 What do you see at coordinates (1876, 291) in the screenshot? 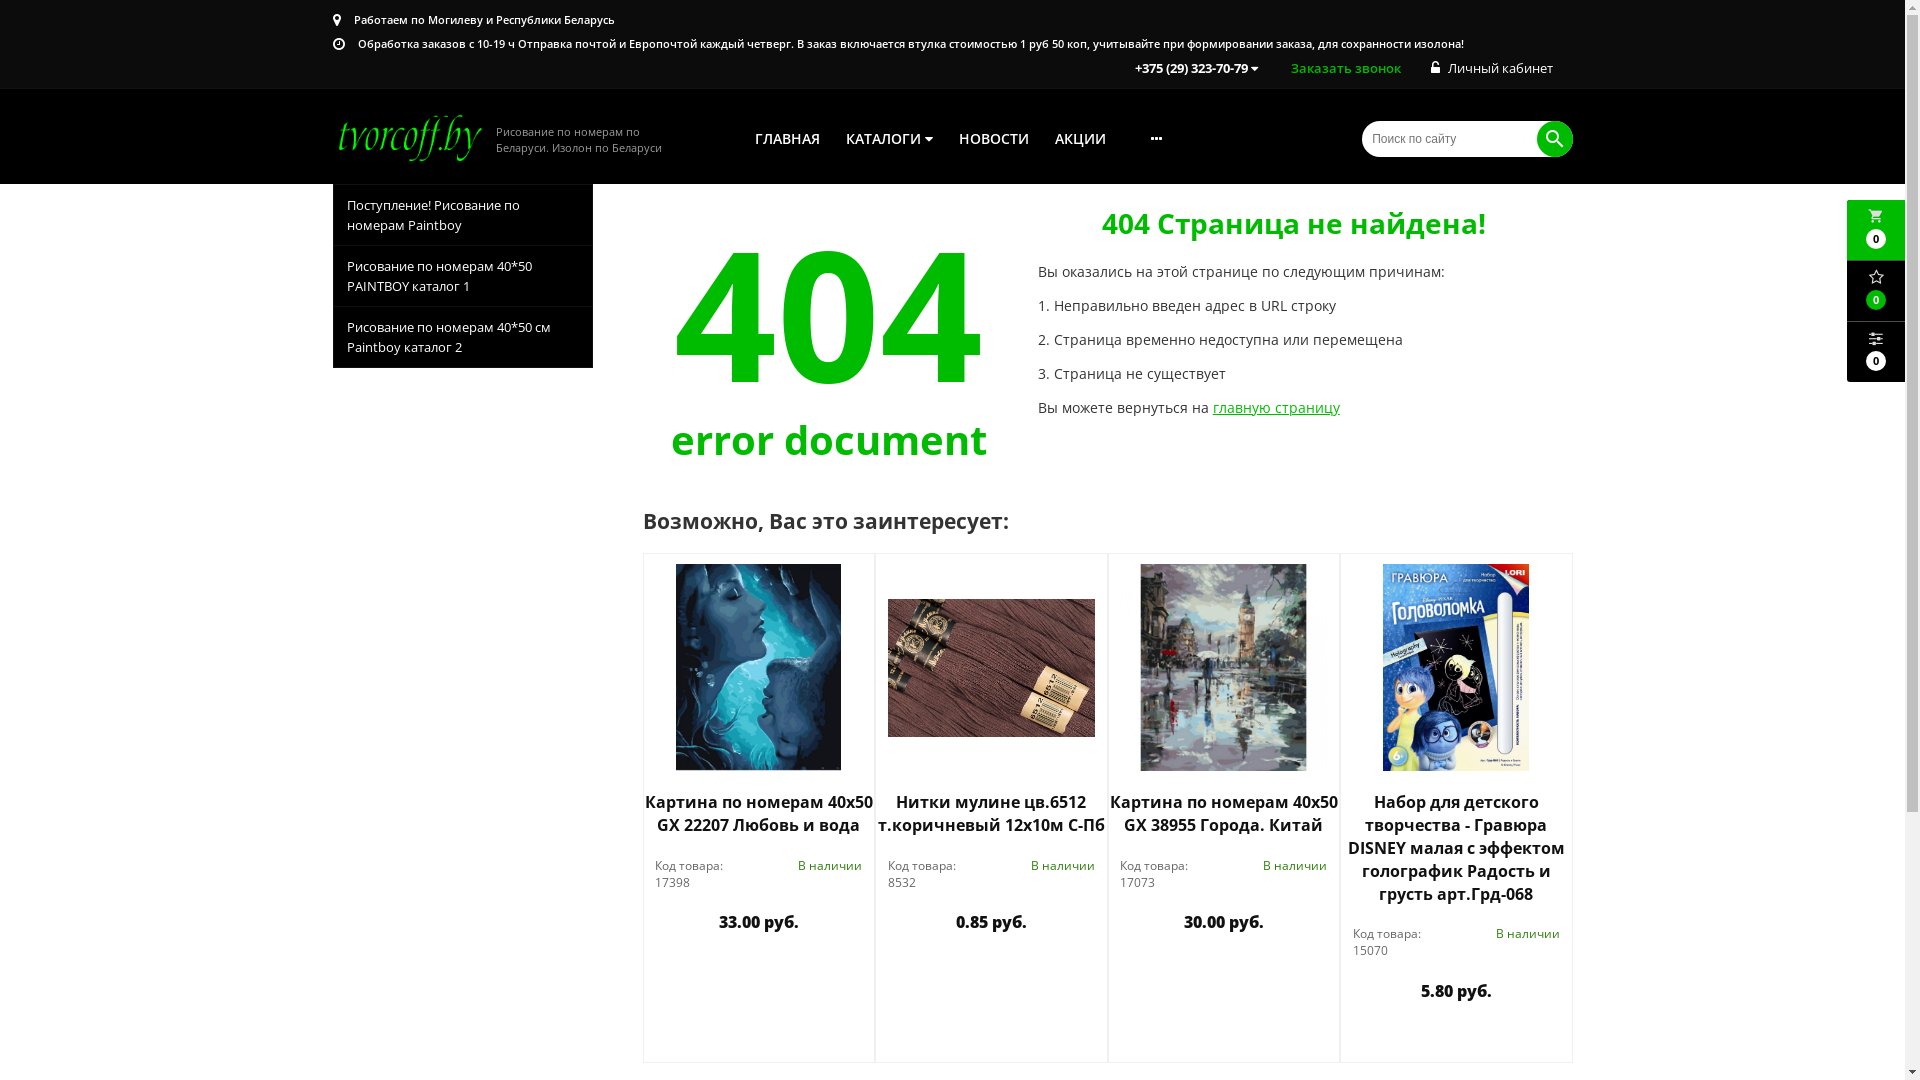
I see `0` at bounding box center [1876, 291].